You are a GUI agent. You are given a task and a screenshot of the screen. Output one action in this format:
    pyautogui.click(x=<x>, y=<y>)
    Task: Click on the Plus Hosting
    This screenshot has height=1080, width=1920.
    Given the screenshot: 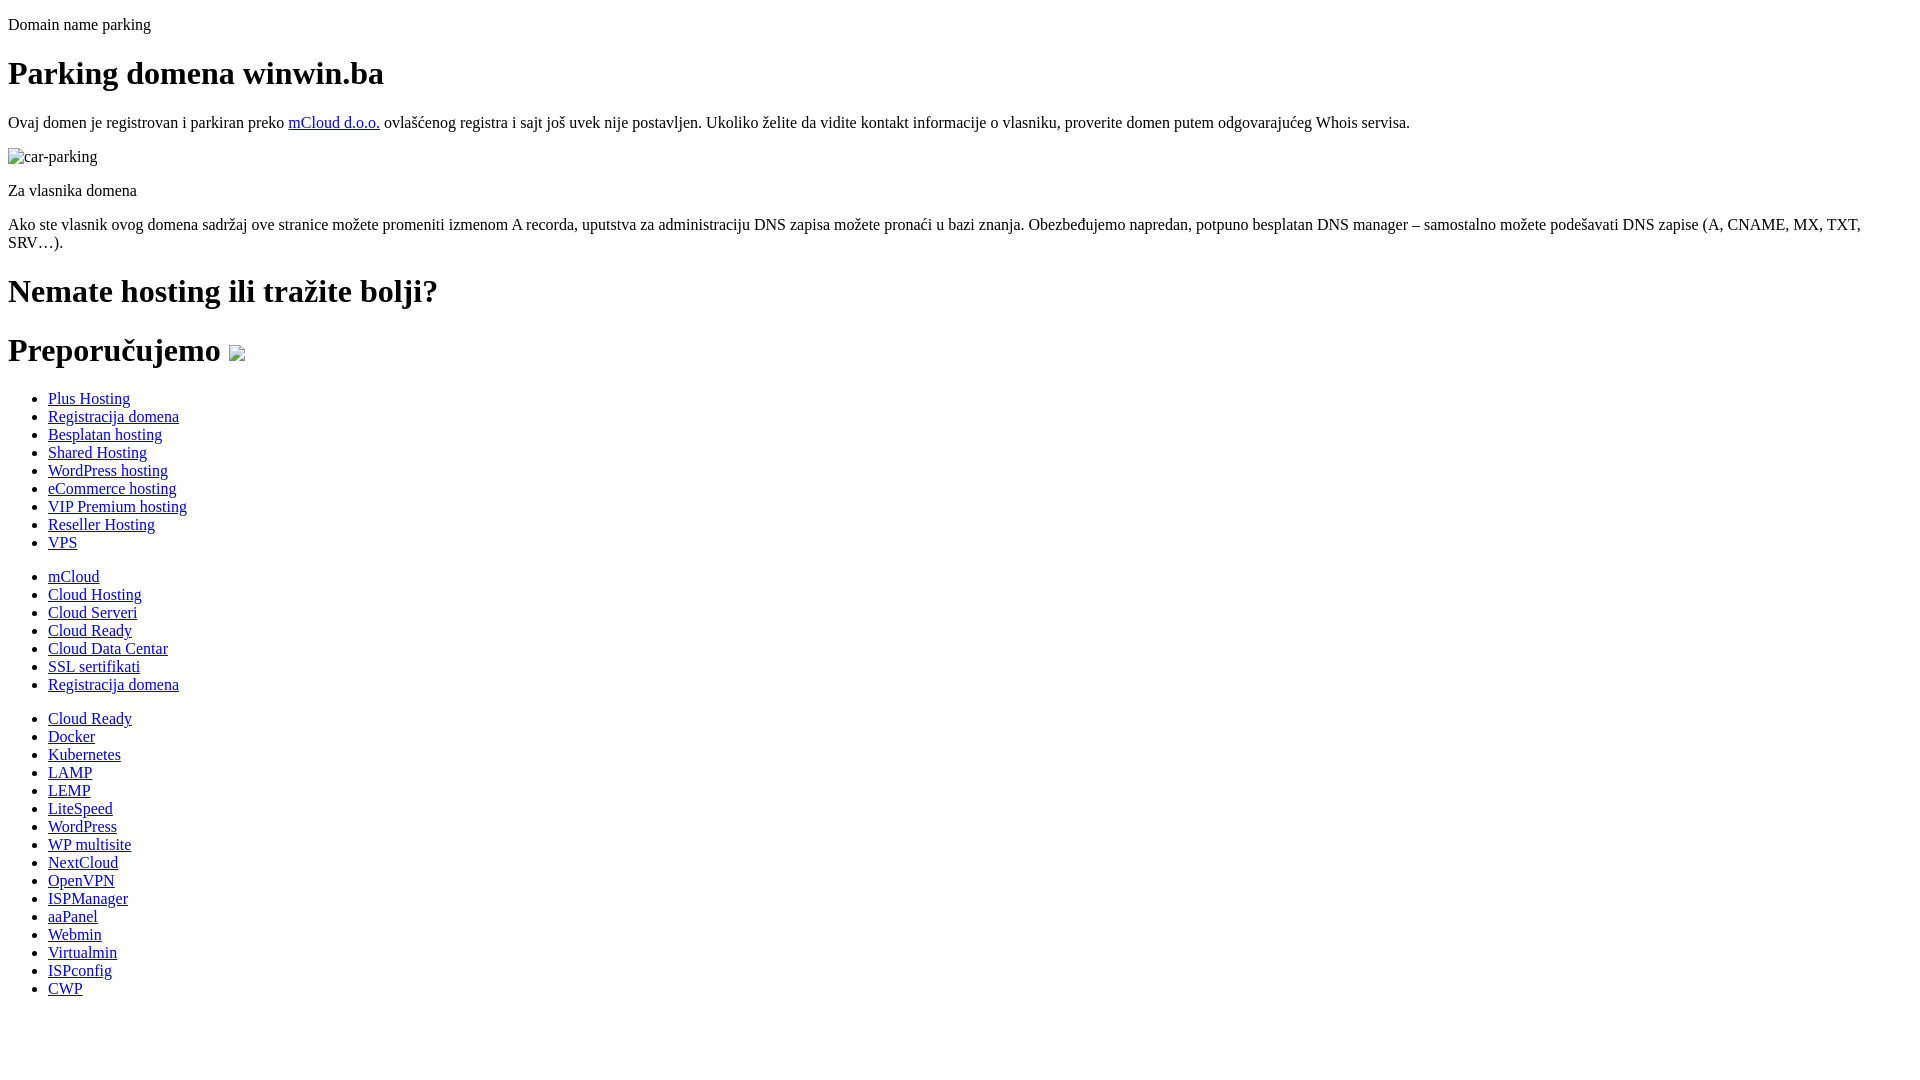 What is the action you would take?
    pyautogui.click(x=89, y=398)
    